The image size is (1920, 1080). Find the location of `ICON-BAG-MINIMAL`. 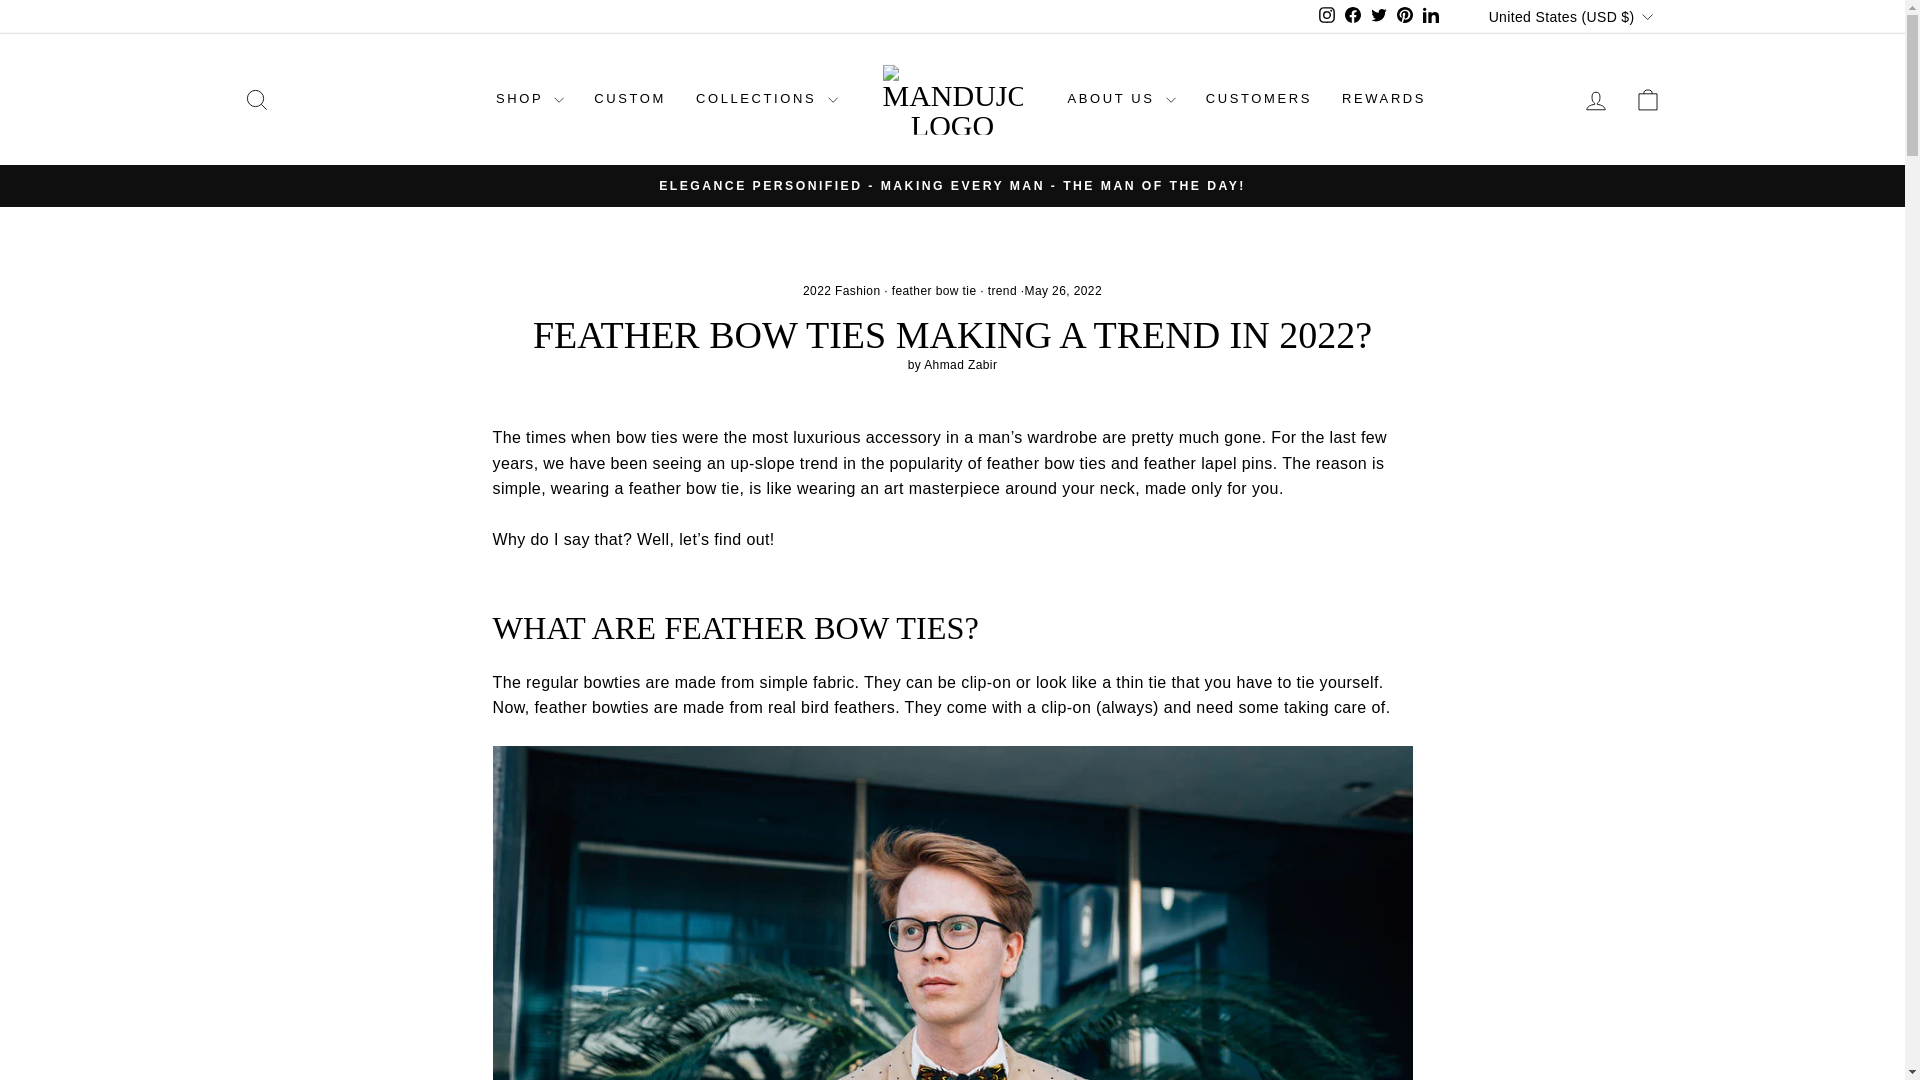

ICON-BAG-MINIMAL is located at coordinates (1648, 100).